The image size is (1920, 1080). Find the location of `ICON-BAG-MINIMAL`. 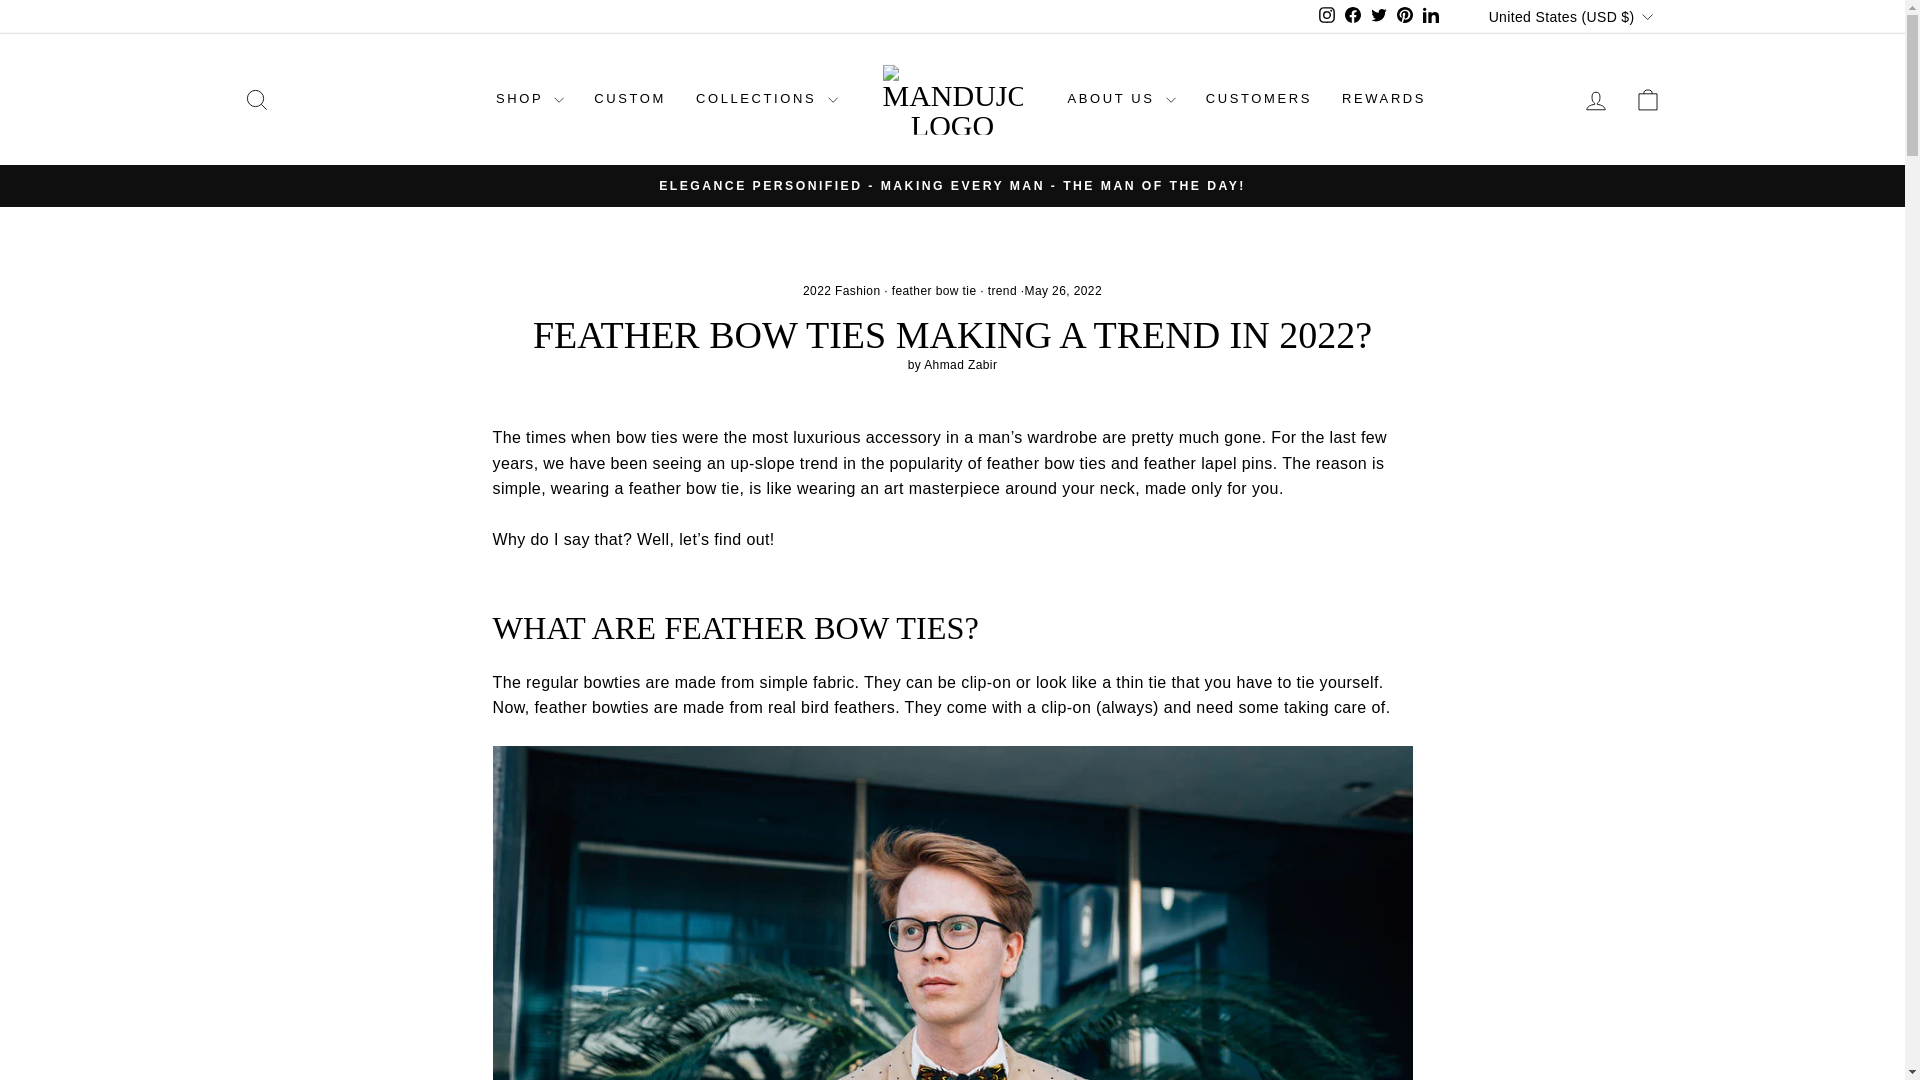

ICON-BAG-MINIMAL is located at coordinates (1648, 100).